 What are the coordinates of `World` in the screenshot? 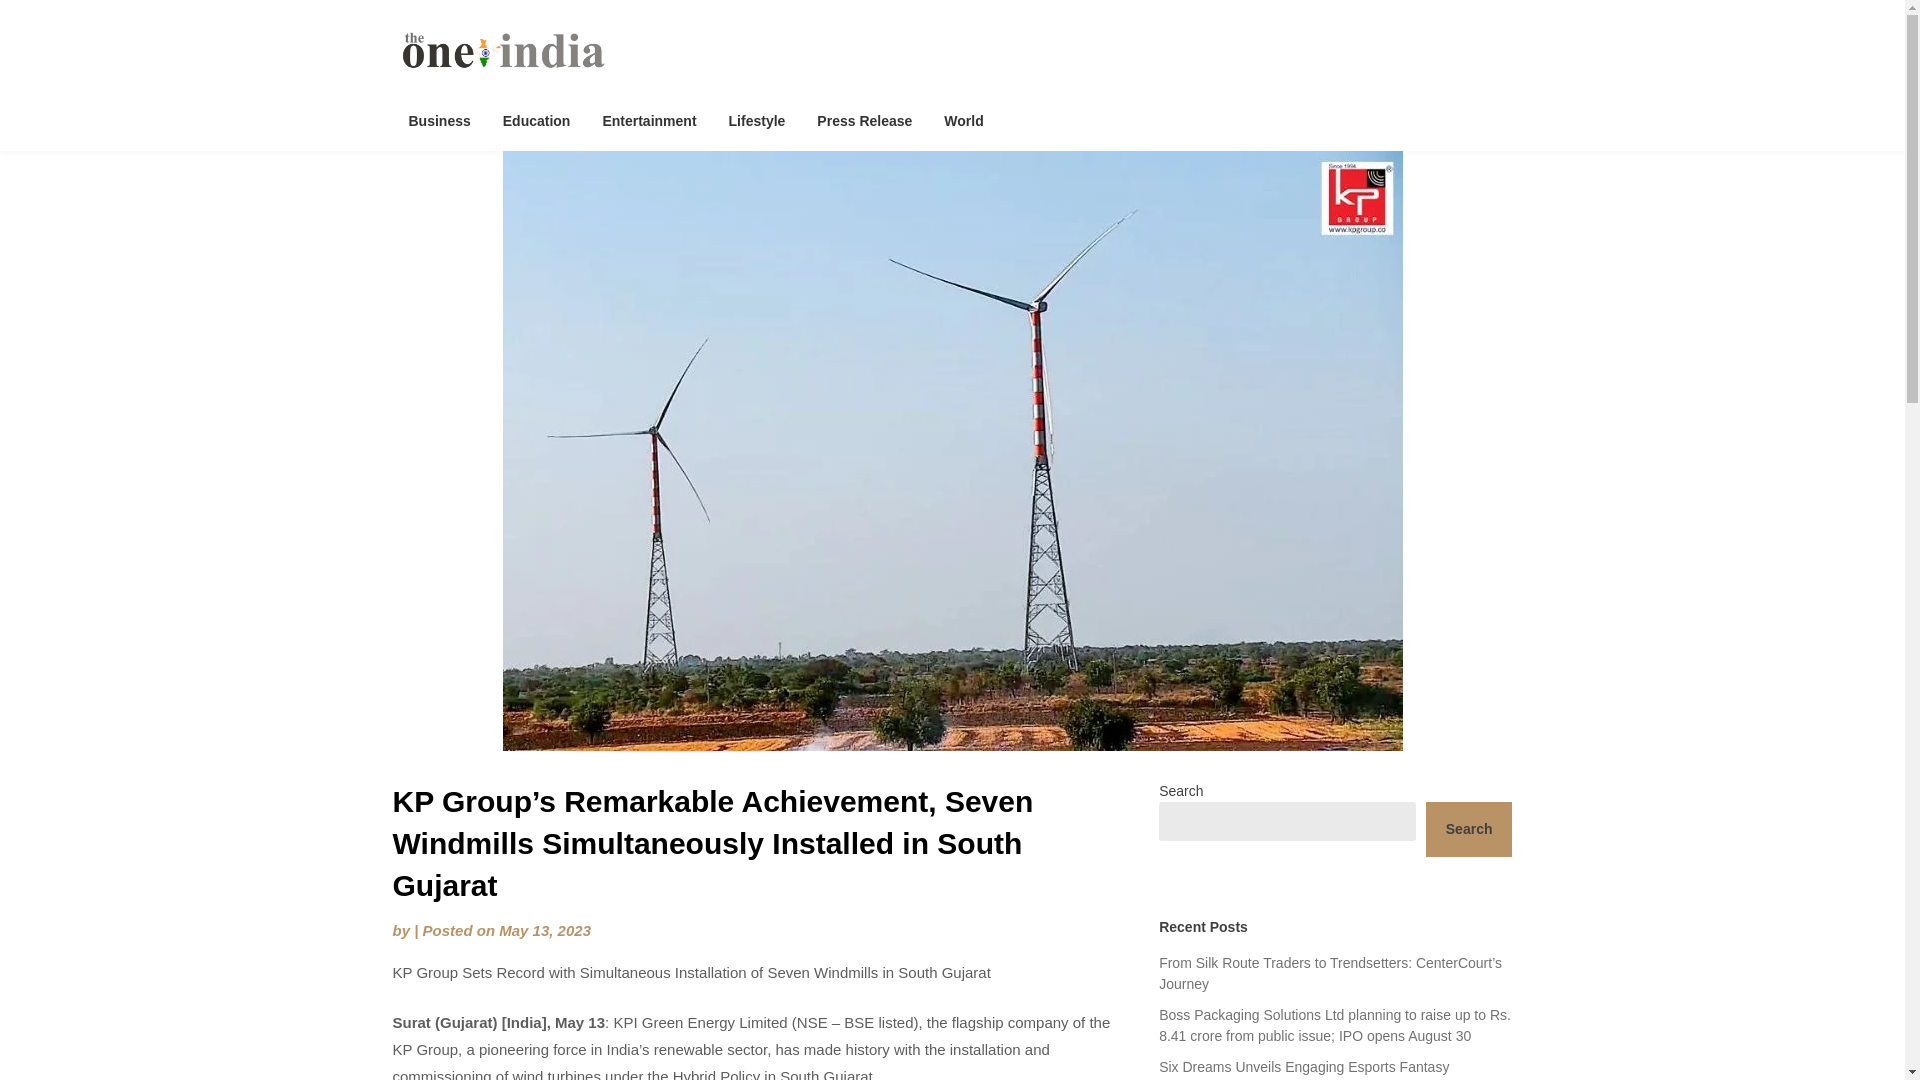 It's located at (962, 120).